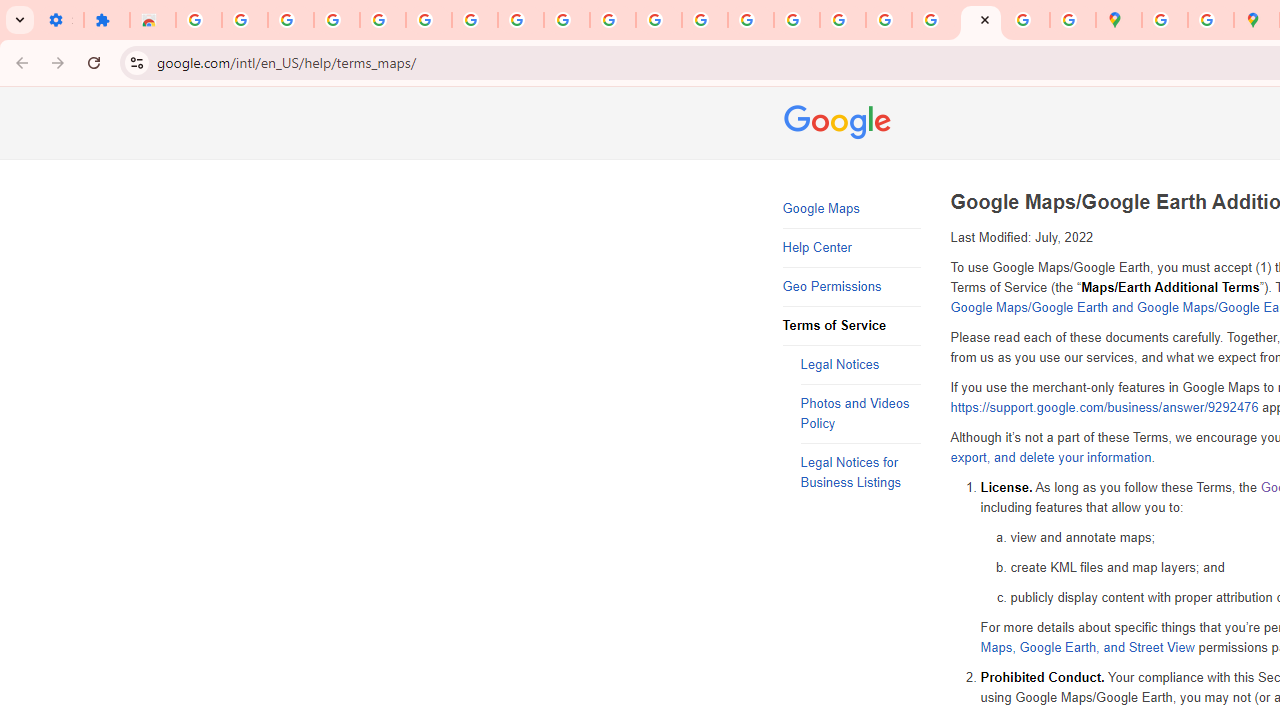 The width and height of the screenshot is (1280, 720). I want to click on https://scholar.google.com/, so click(705, 20).